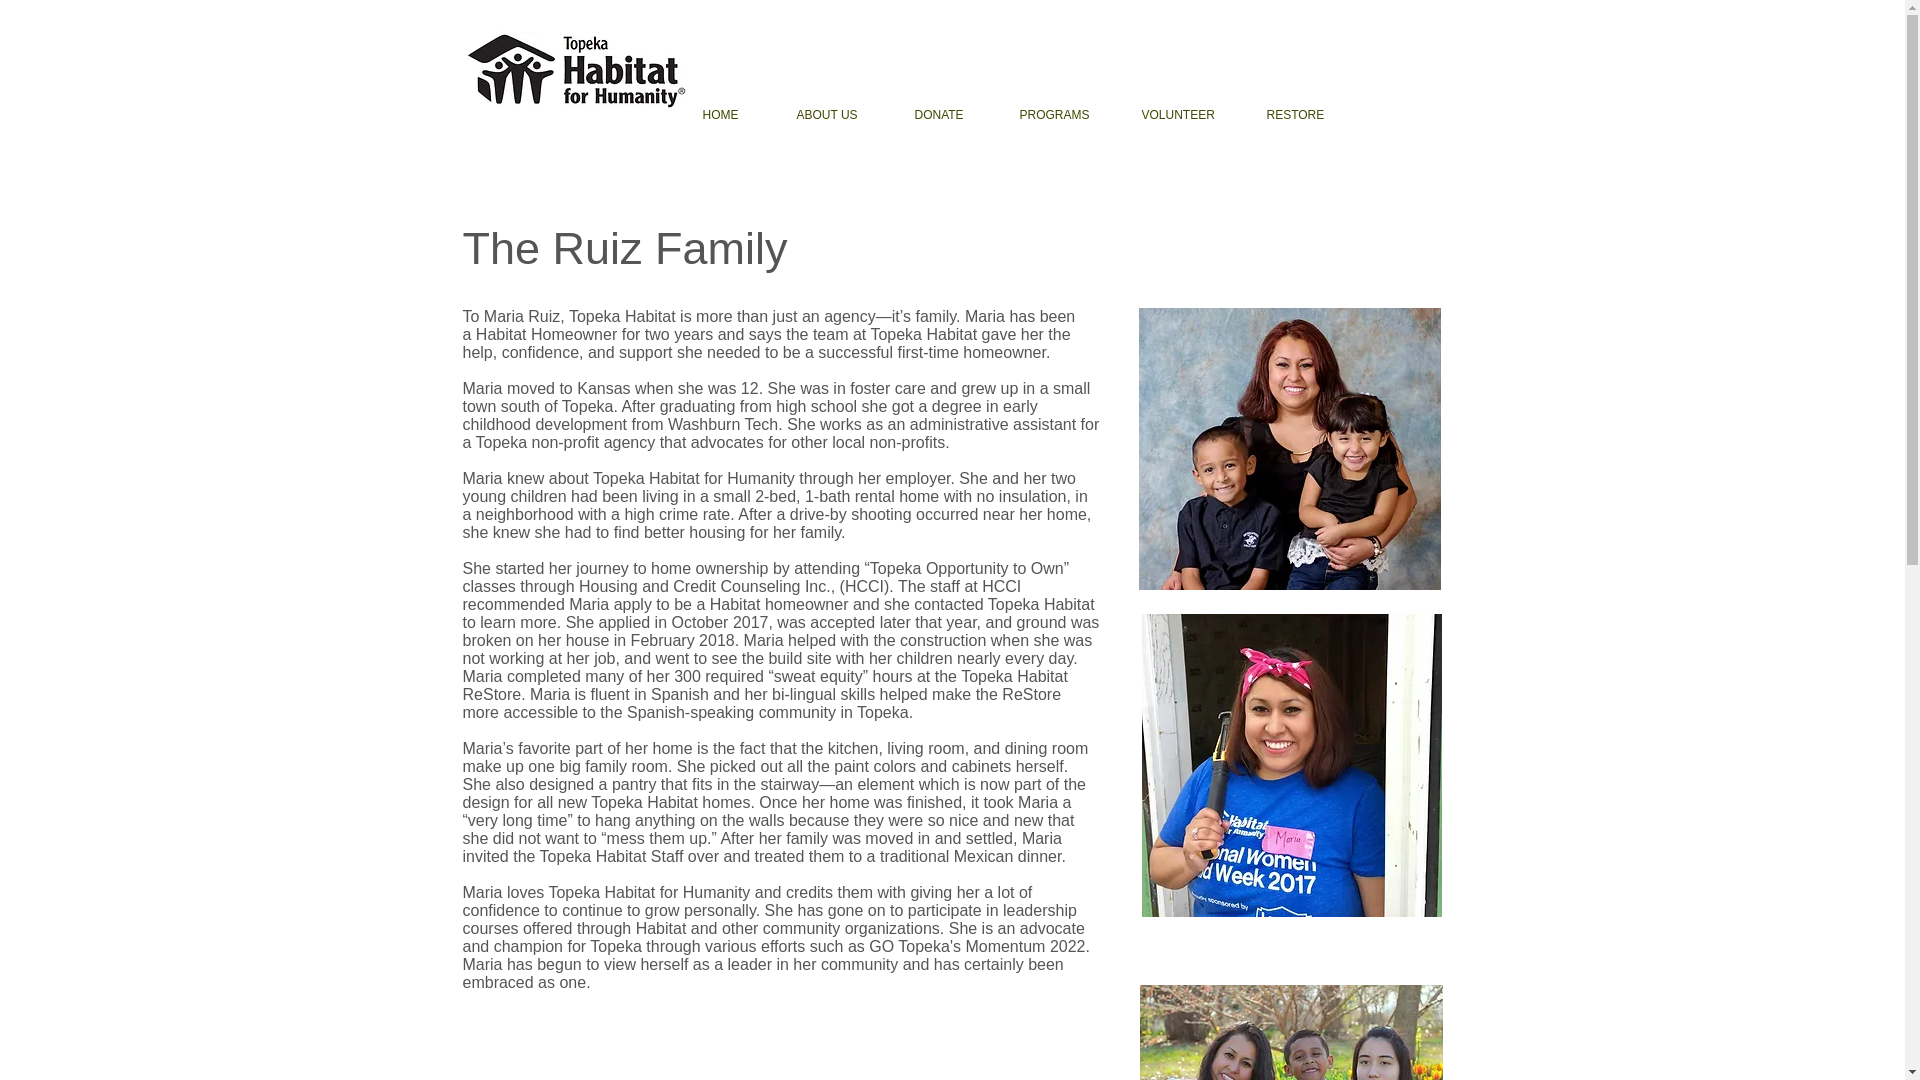 The image size is (1920, 1080). Describe the element at coordinates (1305, 115) in the screenshot. I see `RESTORE` at that location.